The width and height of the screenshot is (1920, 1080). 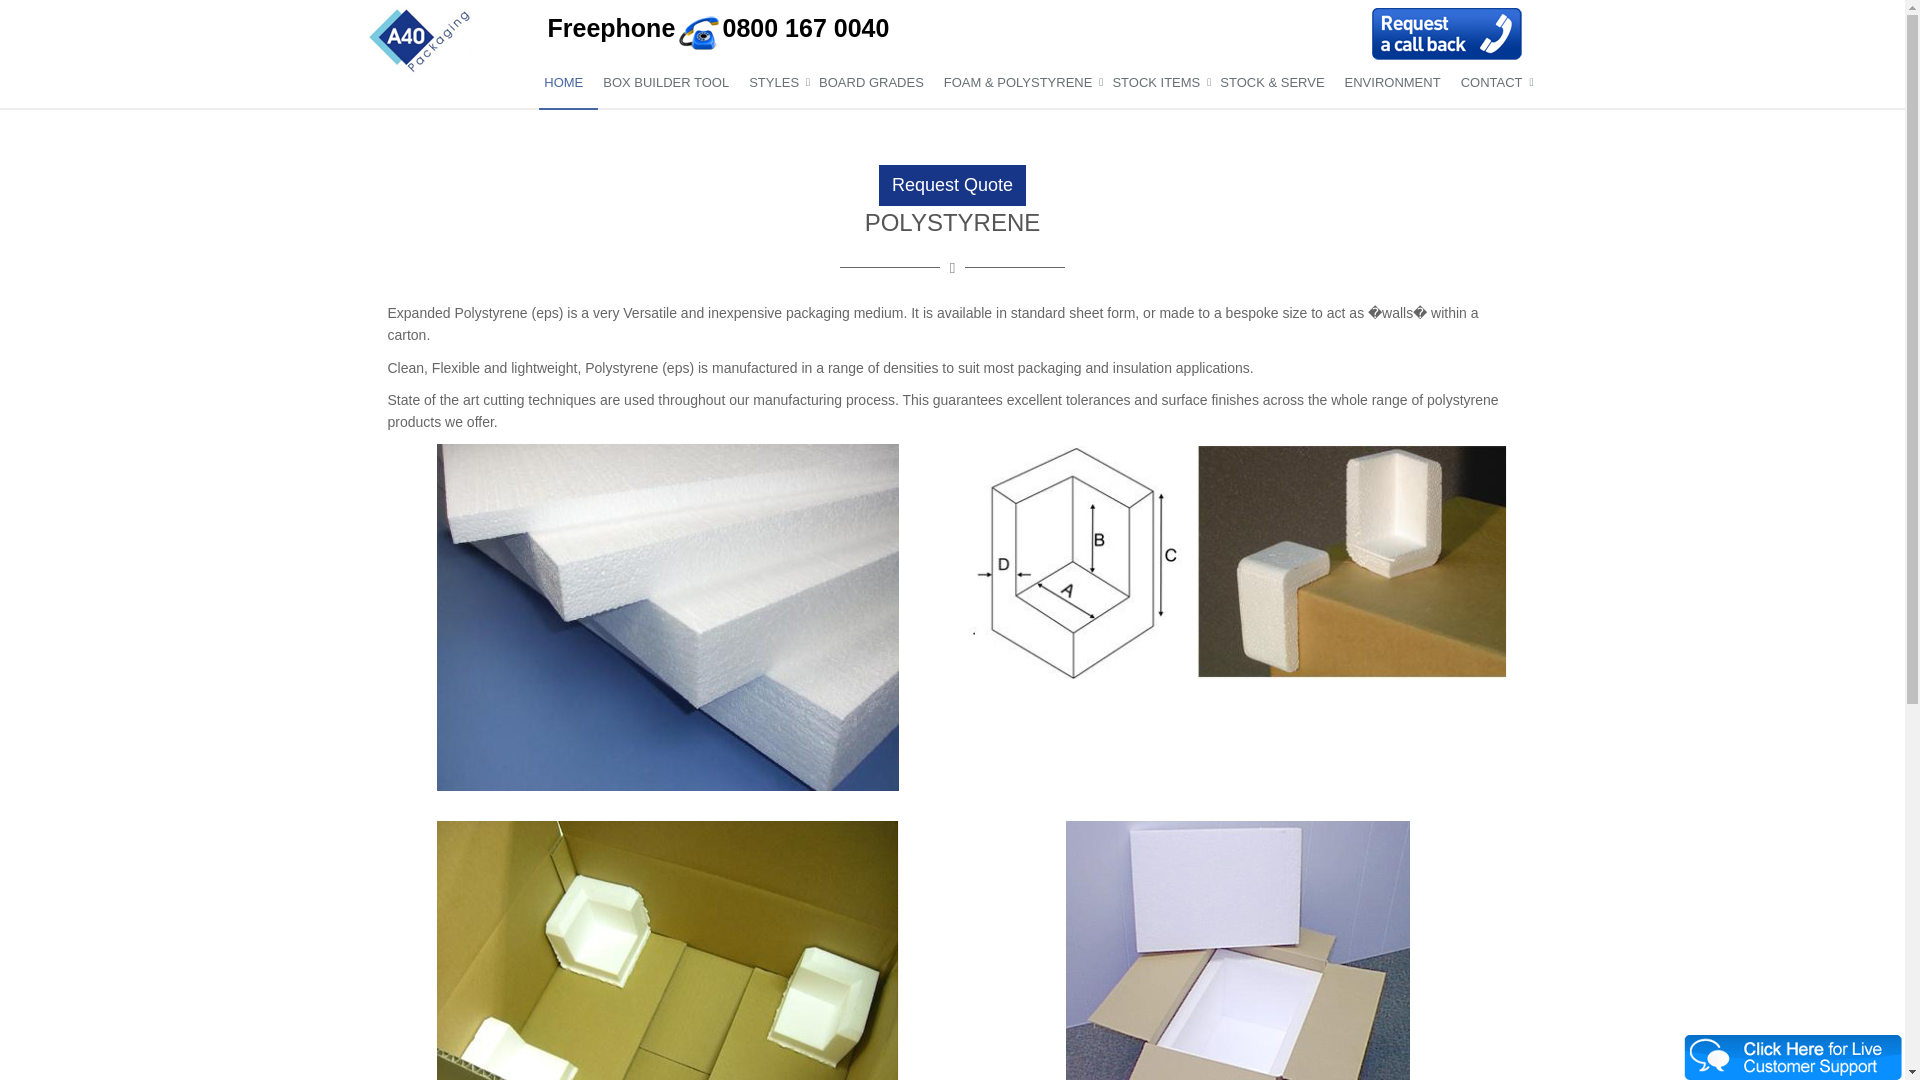 What do you see at coordinates (1161, 84) in the screenshot?
I see `STOCK ITEMS` at bounding box center [1161, 84].